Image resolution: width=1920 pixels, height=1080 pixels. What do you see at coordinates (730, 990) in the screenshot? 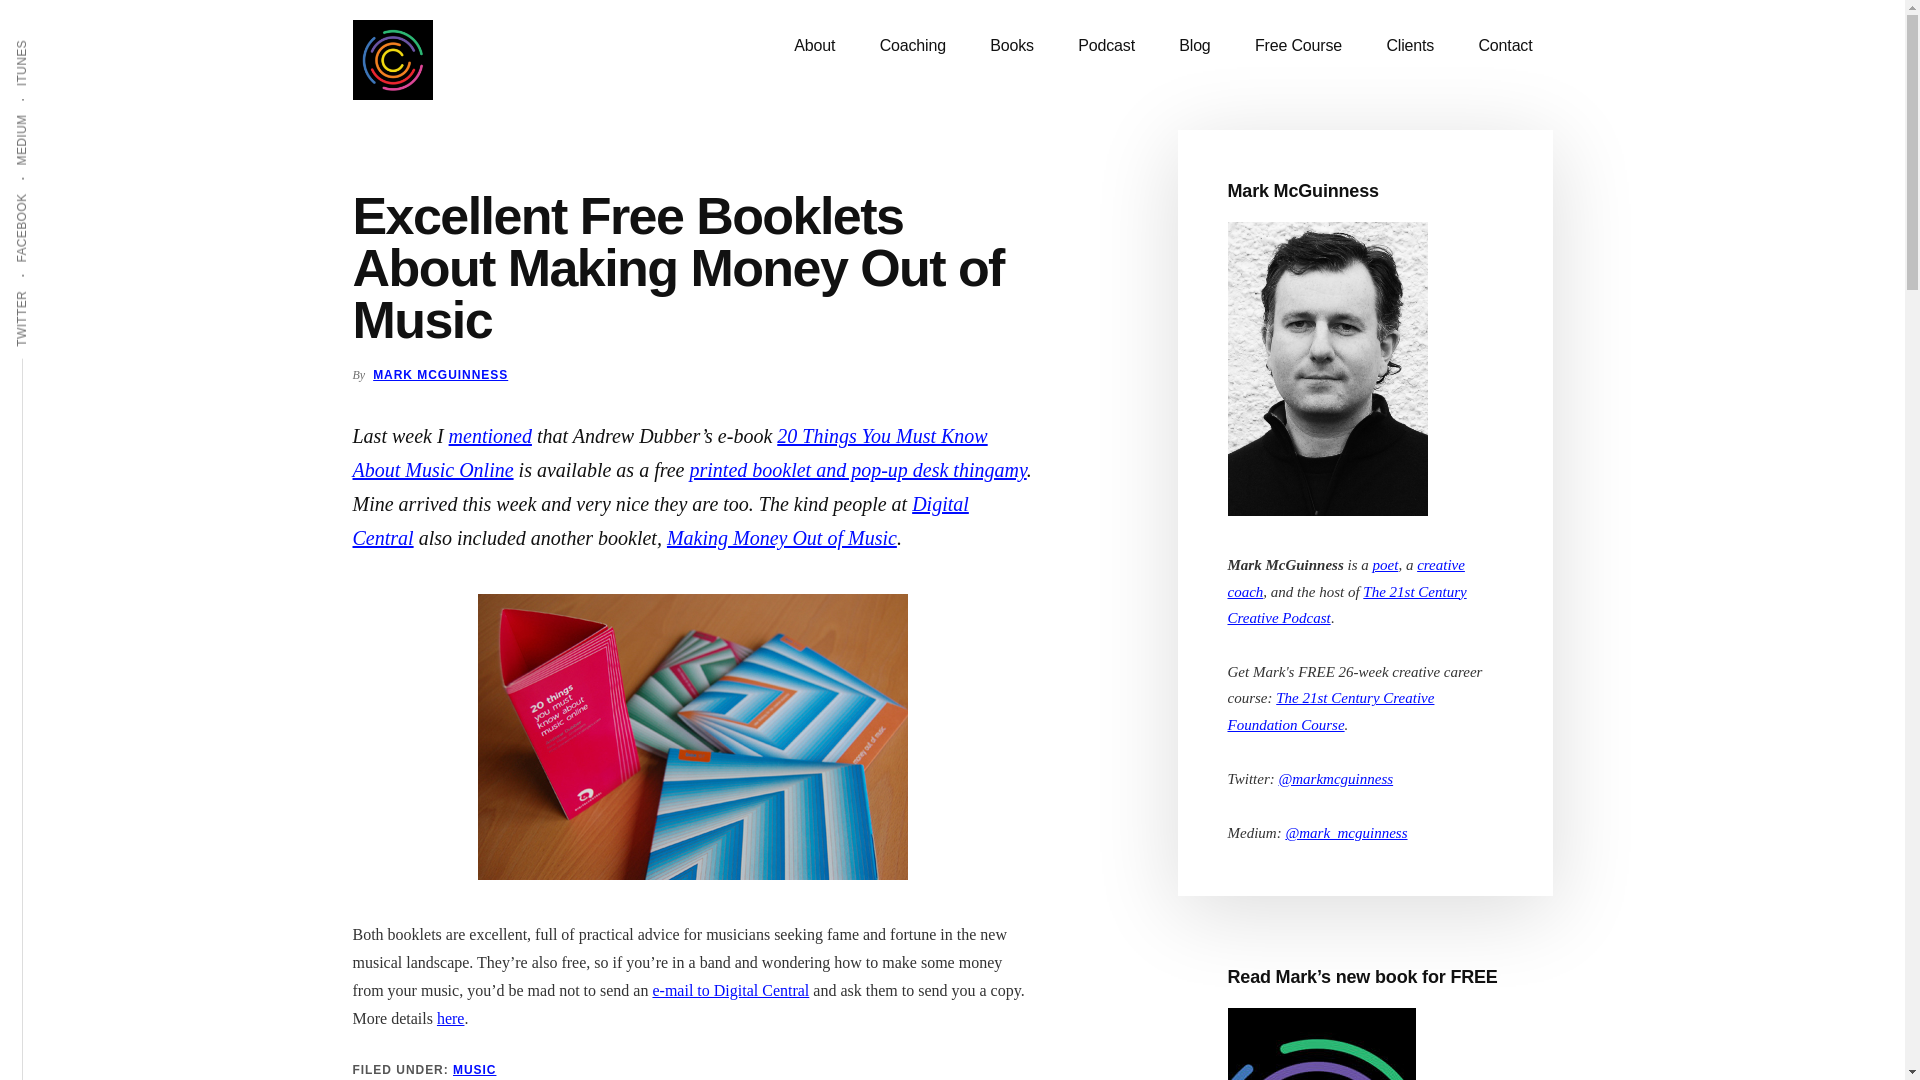
I see `e-mail to Digital Central` at bounding box center [730, 990].